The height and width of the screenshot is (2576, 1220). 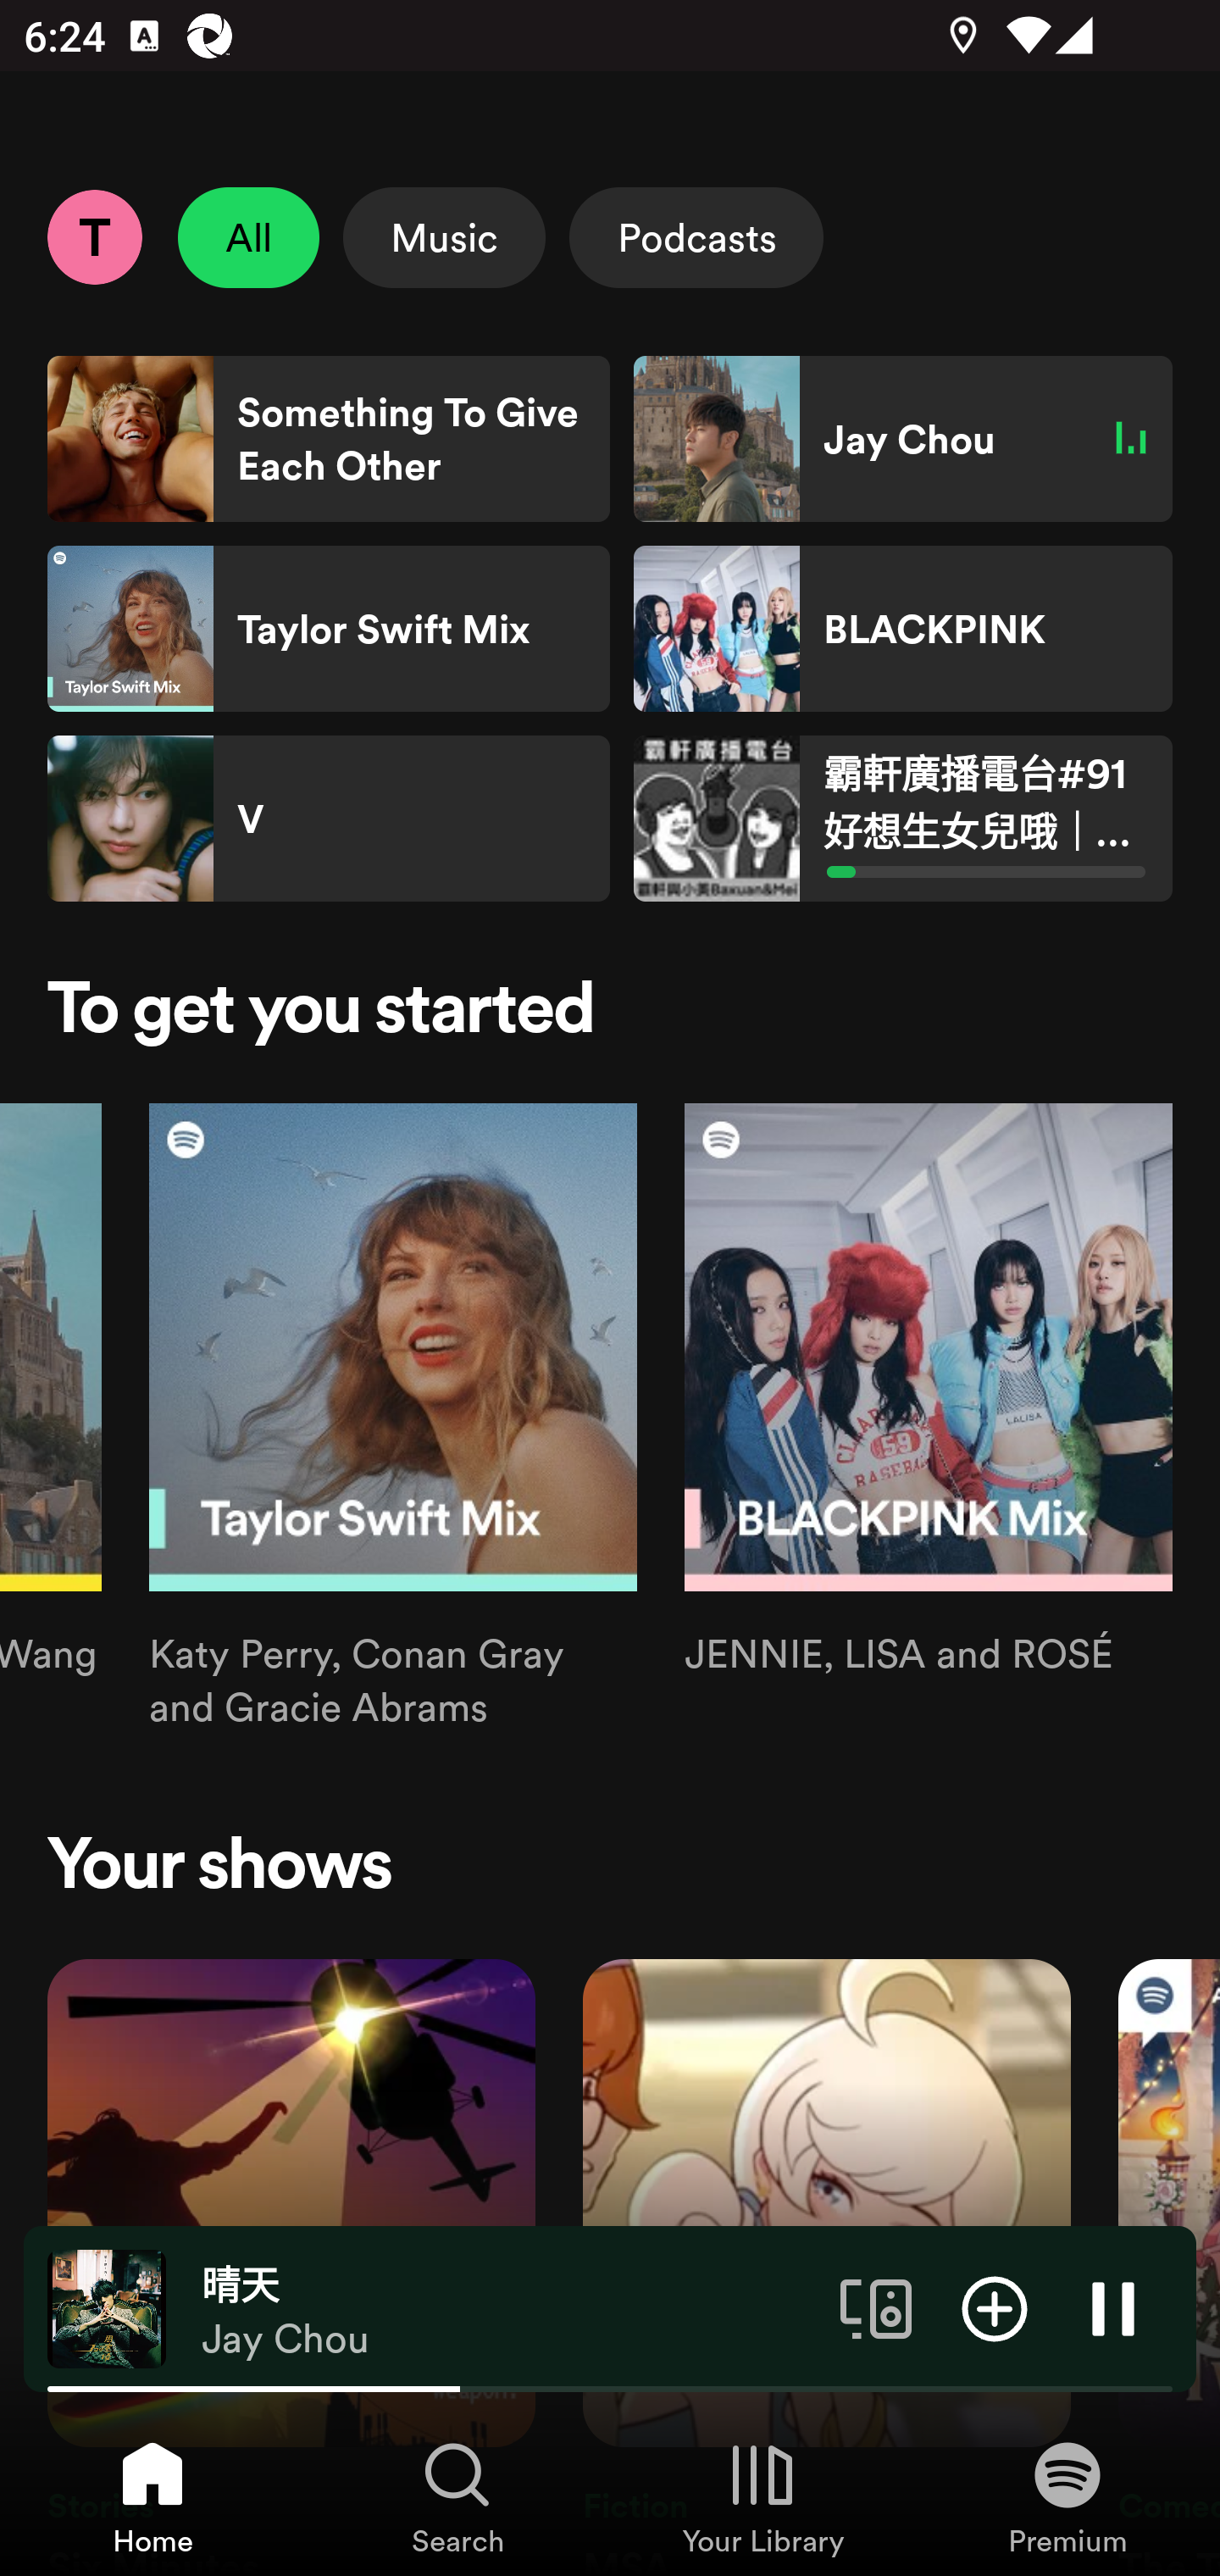 I want to click on BLACKPINK Shortcut BLACKPINK, so click(x=902, y=629).